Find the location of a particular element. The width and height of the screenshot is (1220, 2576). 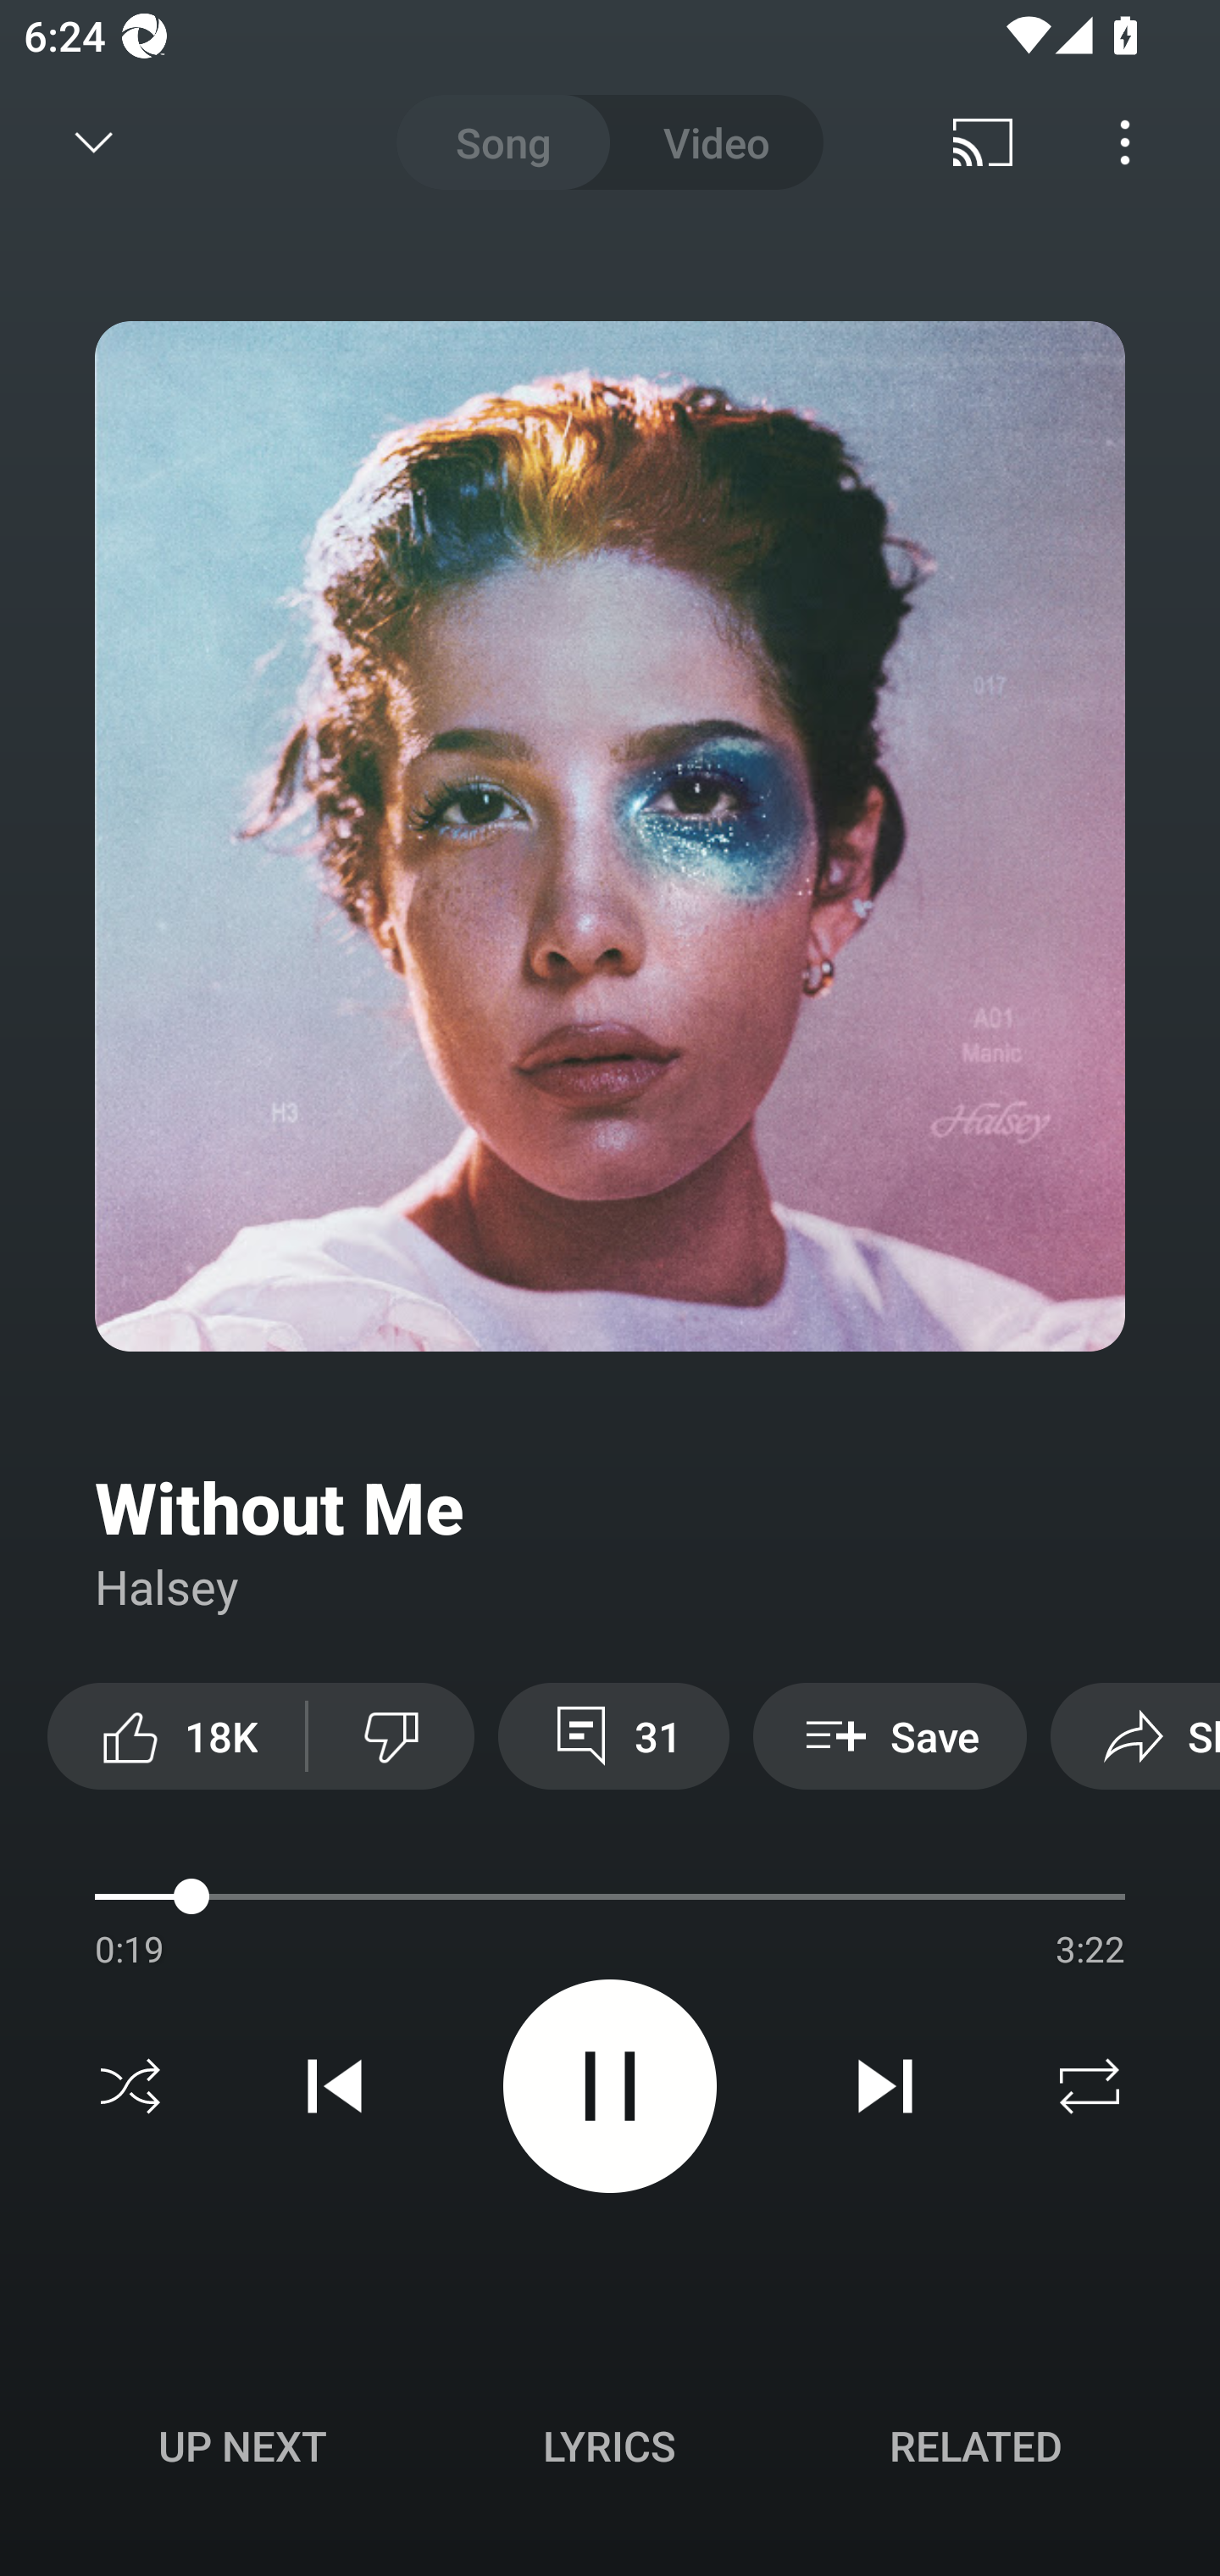

Save Save to playlist is located at coordinates (890, 1735).